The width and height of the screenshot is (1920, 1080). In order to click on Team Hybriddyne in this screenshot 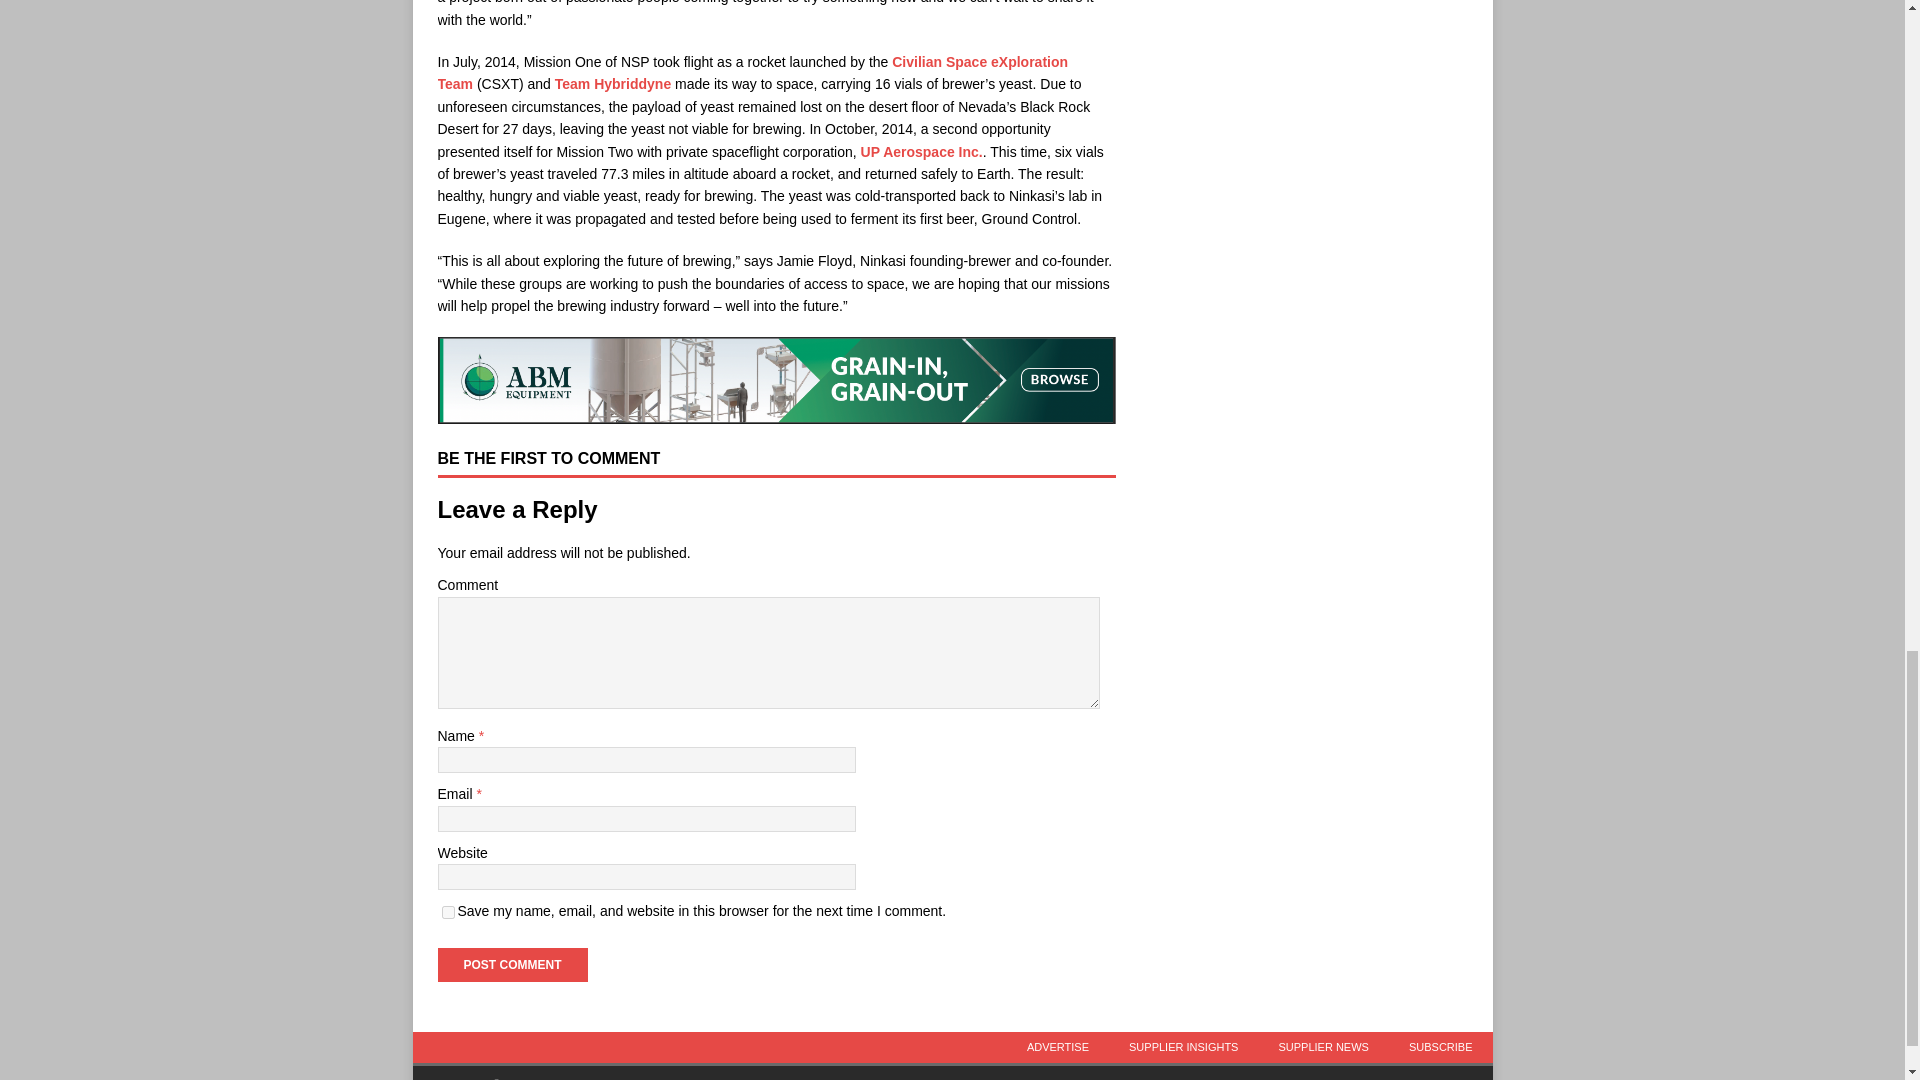, I will do `click(612, 83)`.